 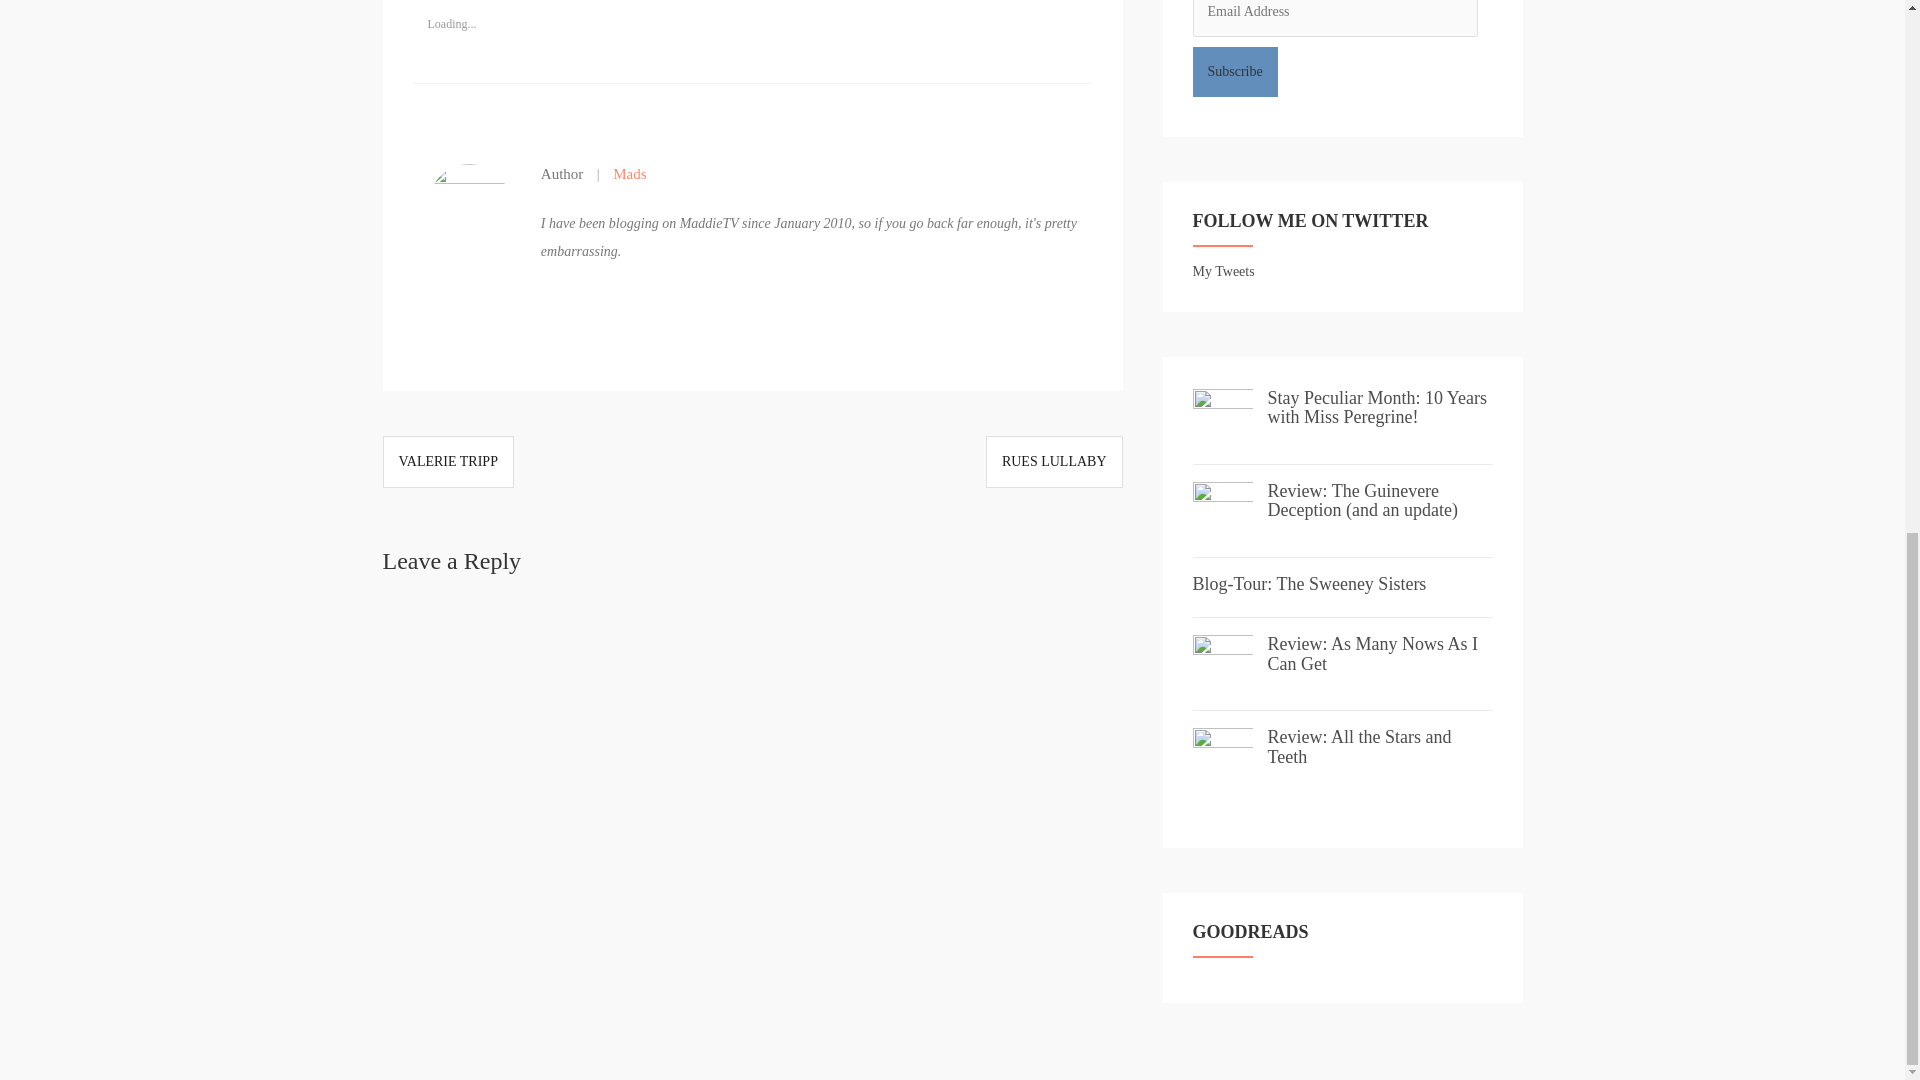 I want to click on Mads, so click(x=624, y=174).